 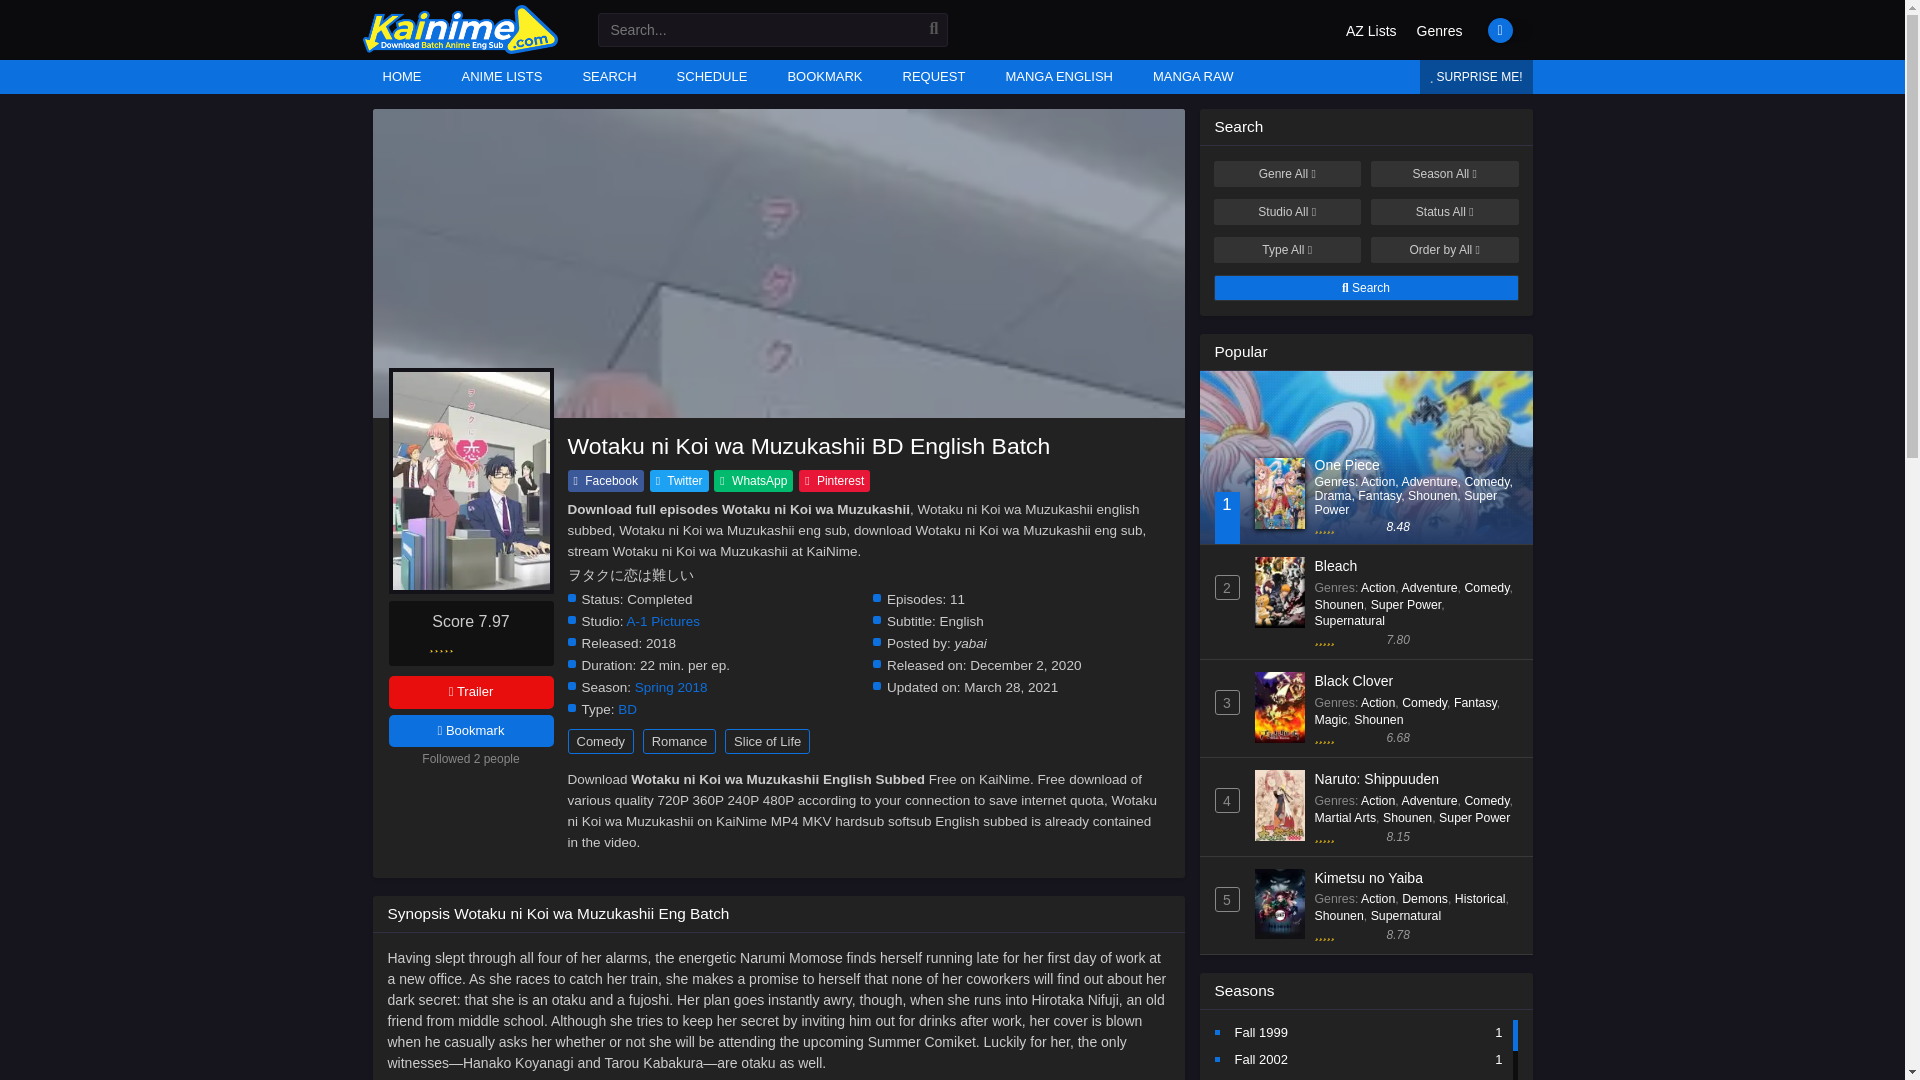 What do you see at coordinates (470, 692) in the screenshot?
I see `Trailer` at bounding box center [470, 692].